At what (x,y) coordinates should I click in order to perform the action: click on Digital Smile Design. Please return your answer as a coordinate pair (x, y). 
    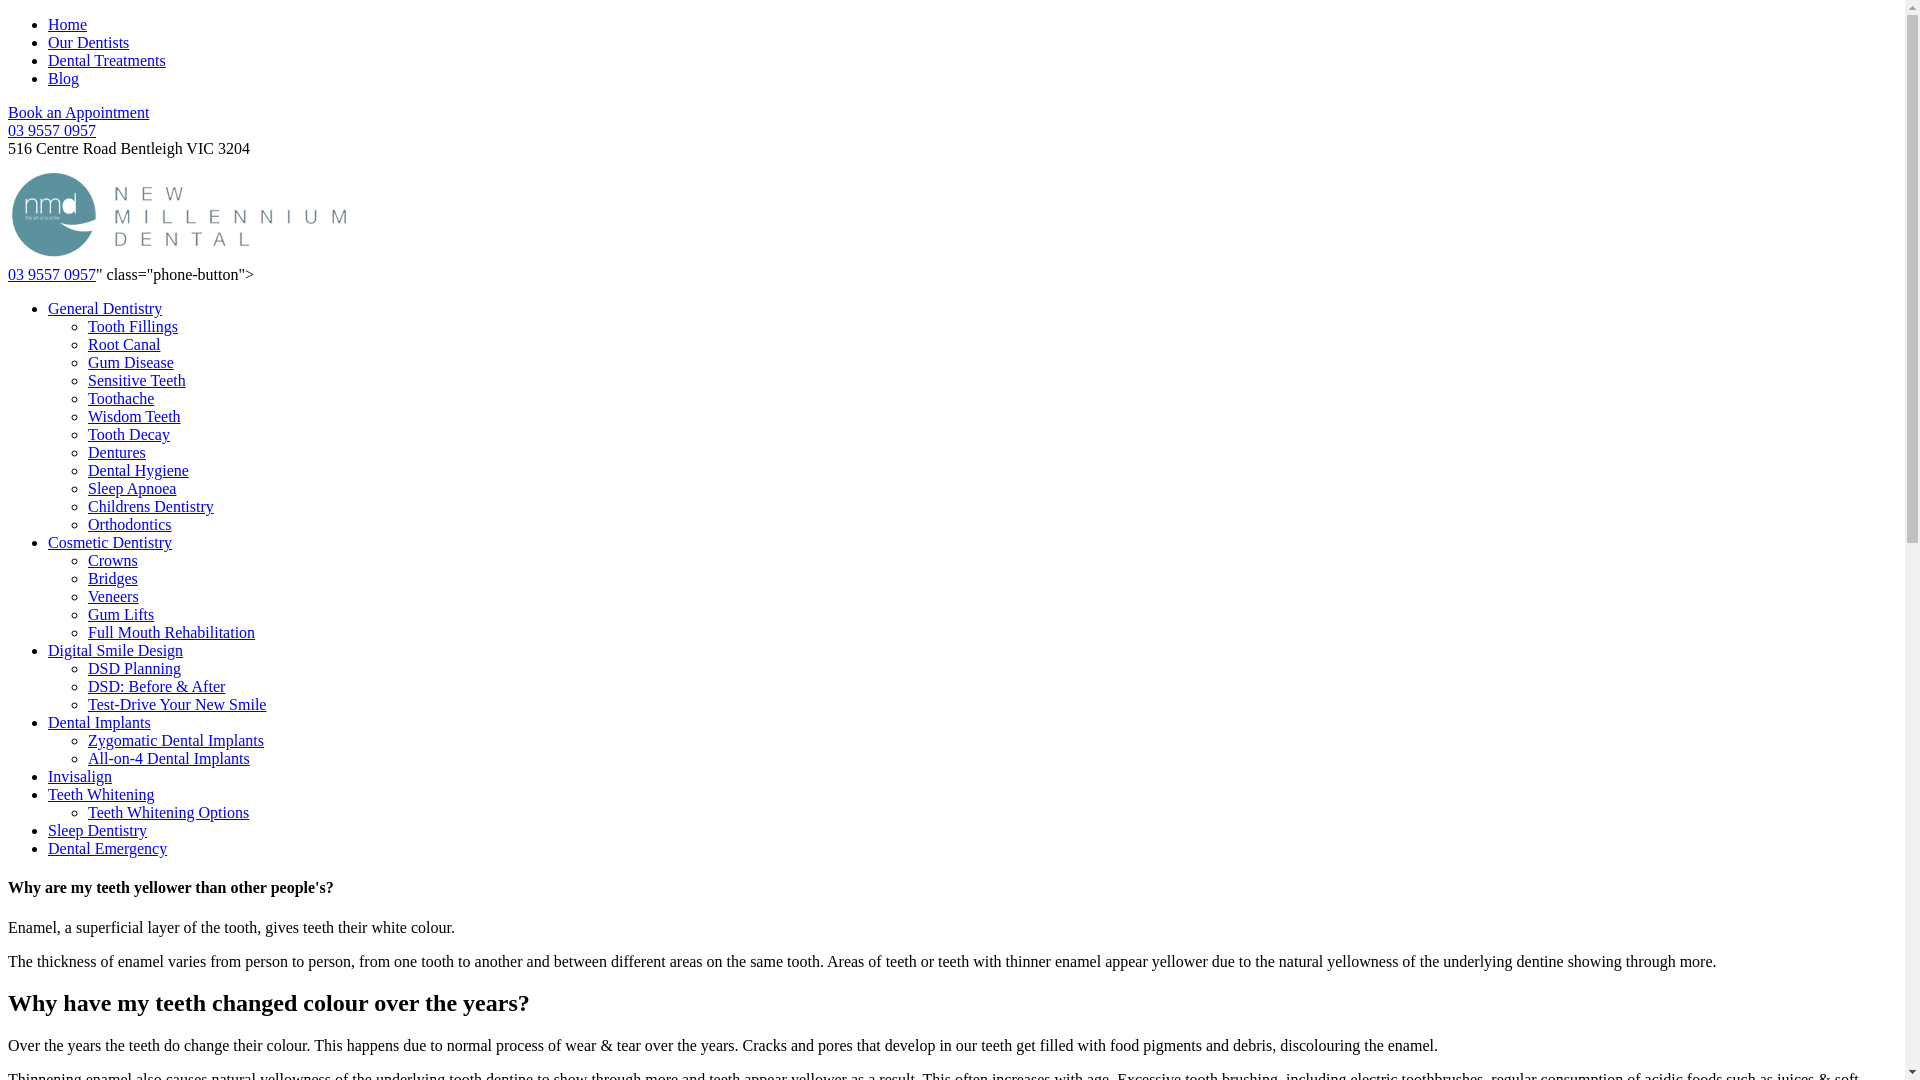
    Looking at the image, I should click on (116, 650).